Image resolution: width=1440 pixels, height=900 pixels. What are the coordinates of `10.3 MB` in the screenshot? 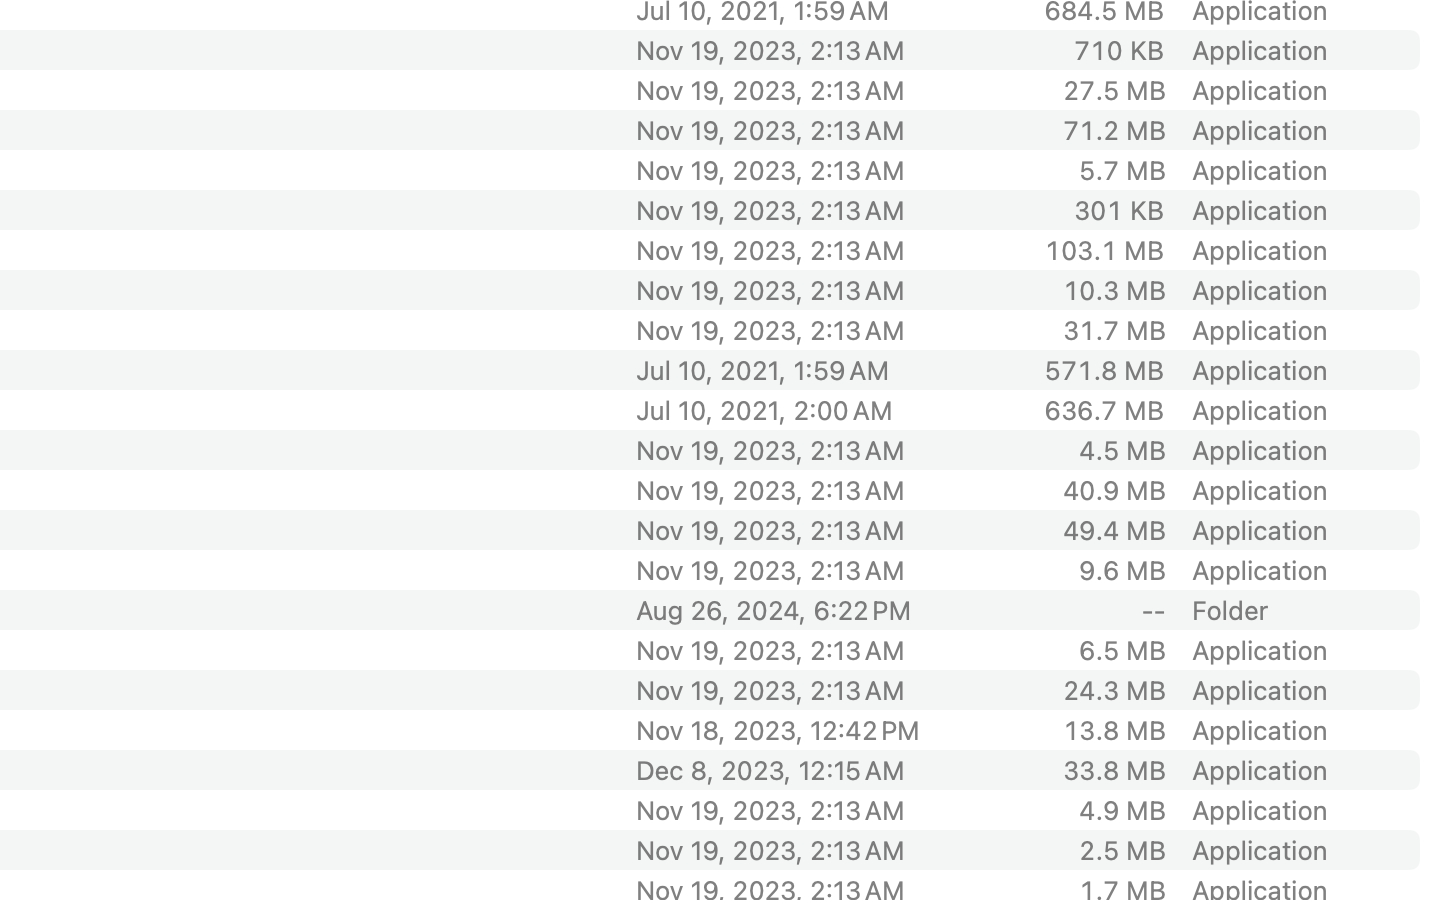 It's located at (1114, 290).